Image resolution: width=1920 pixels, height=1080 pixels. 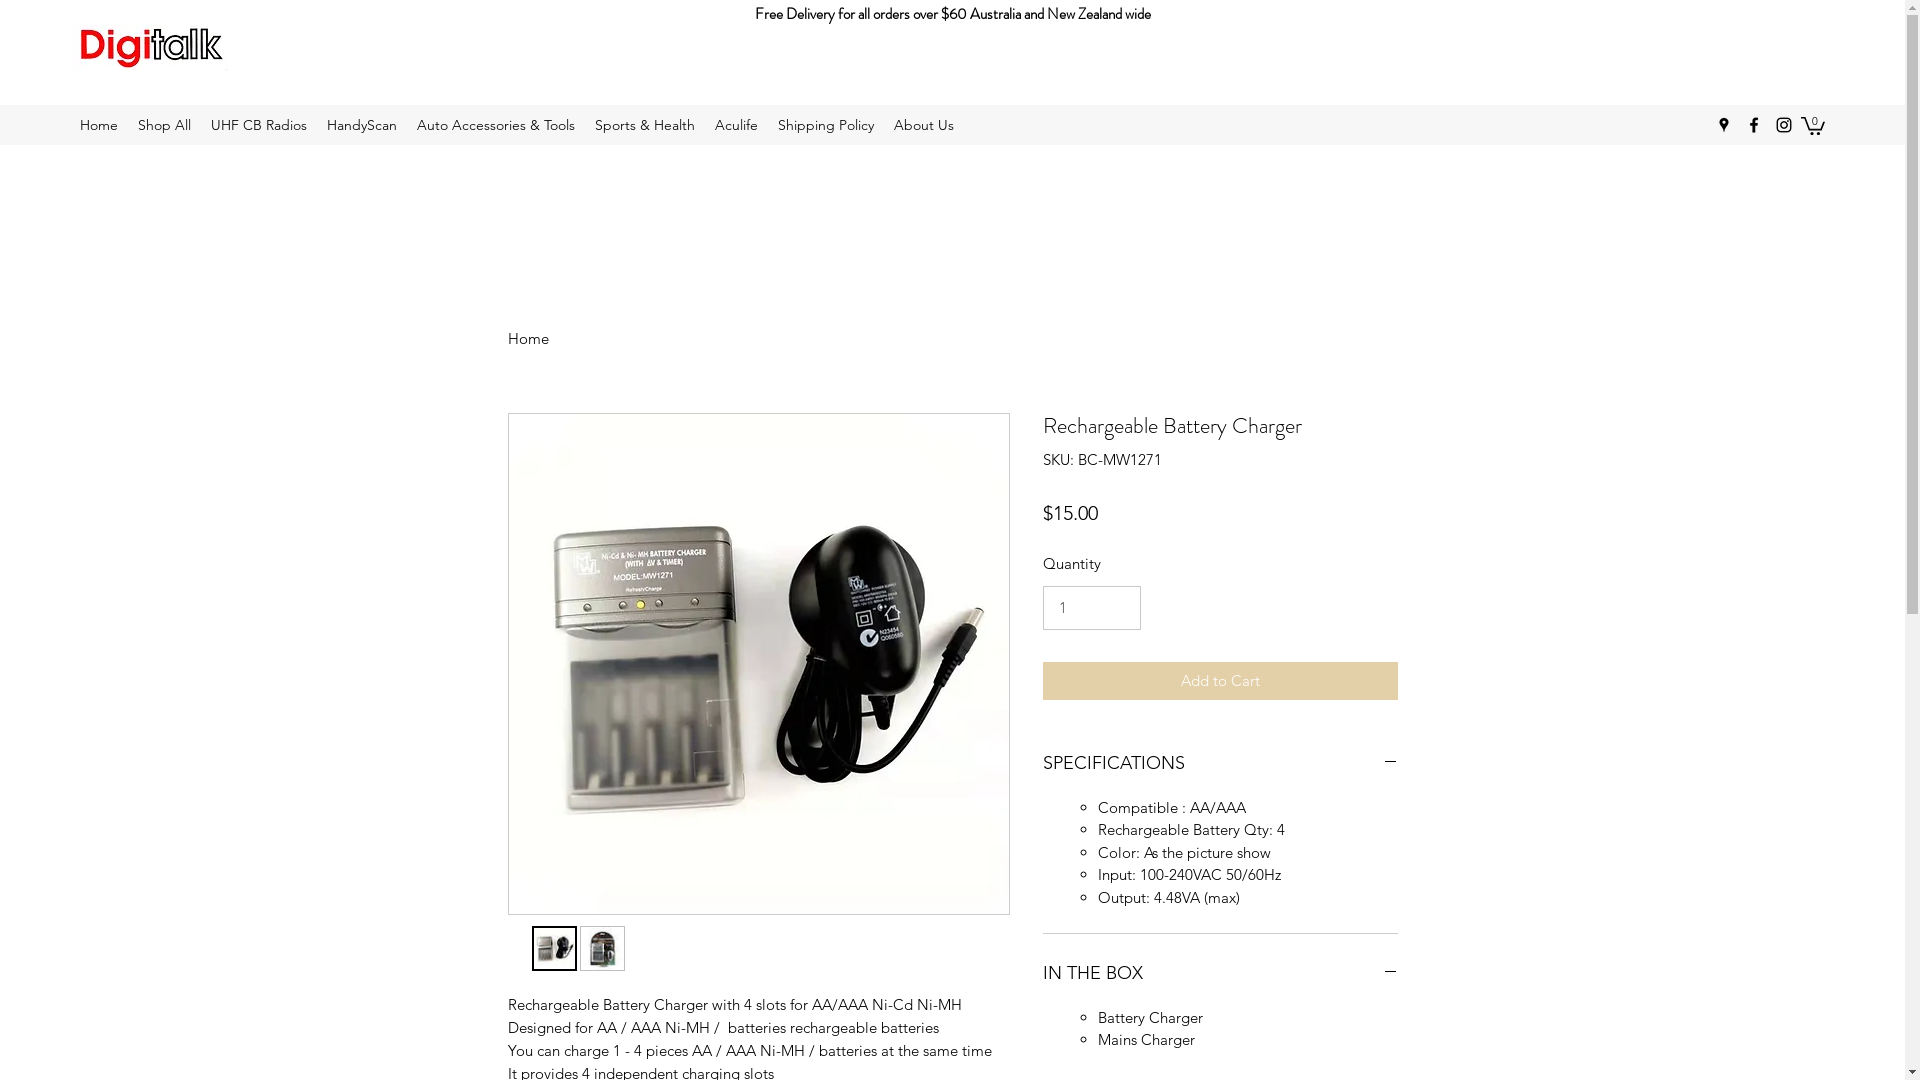 I want to click on Sports & Health, so click(x=645, y=125).